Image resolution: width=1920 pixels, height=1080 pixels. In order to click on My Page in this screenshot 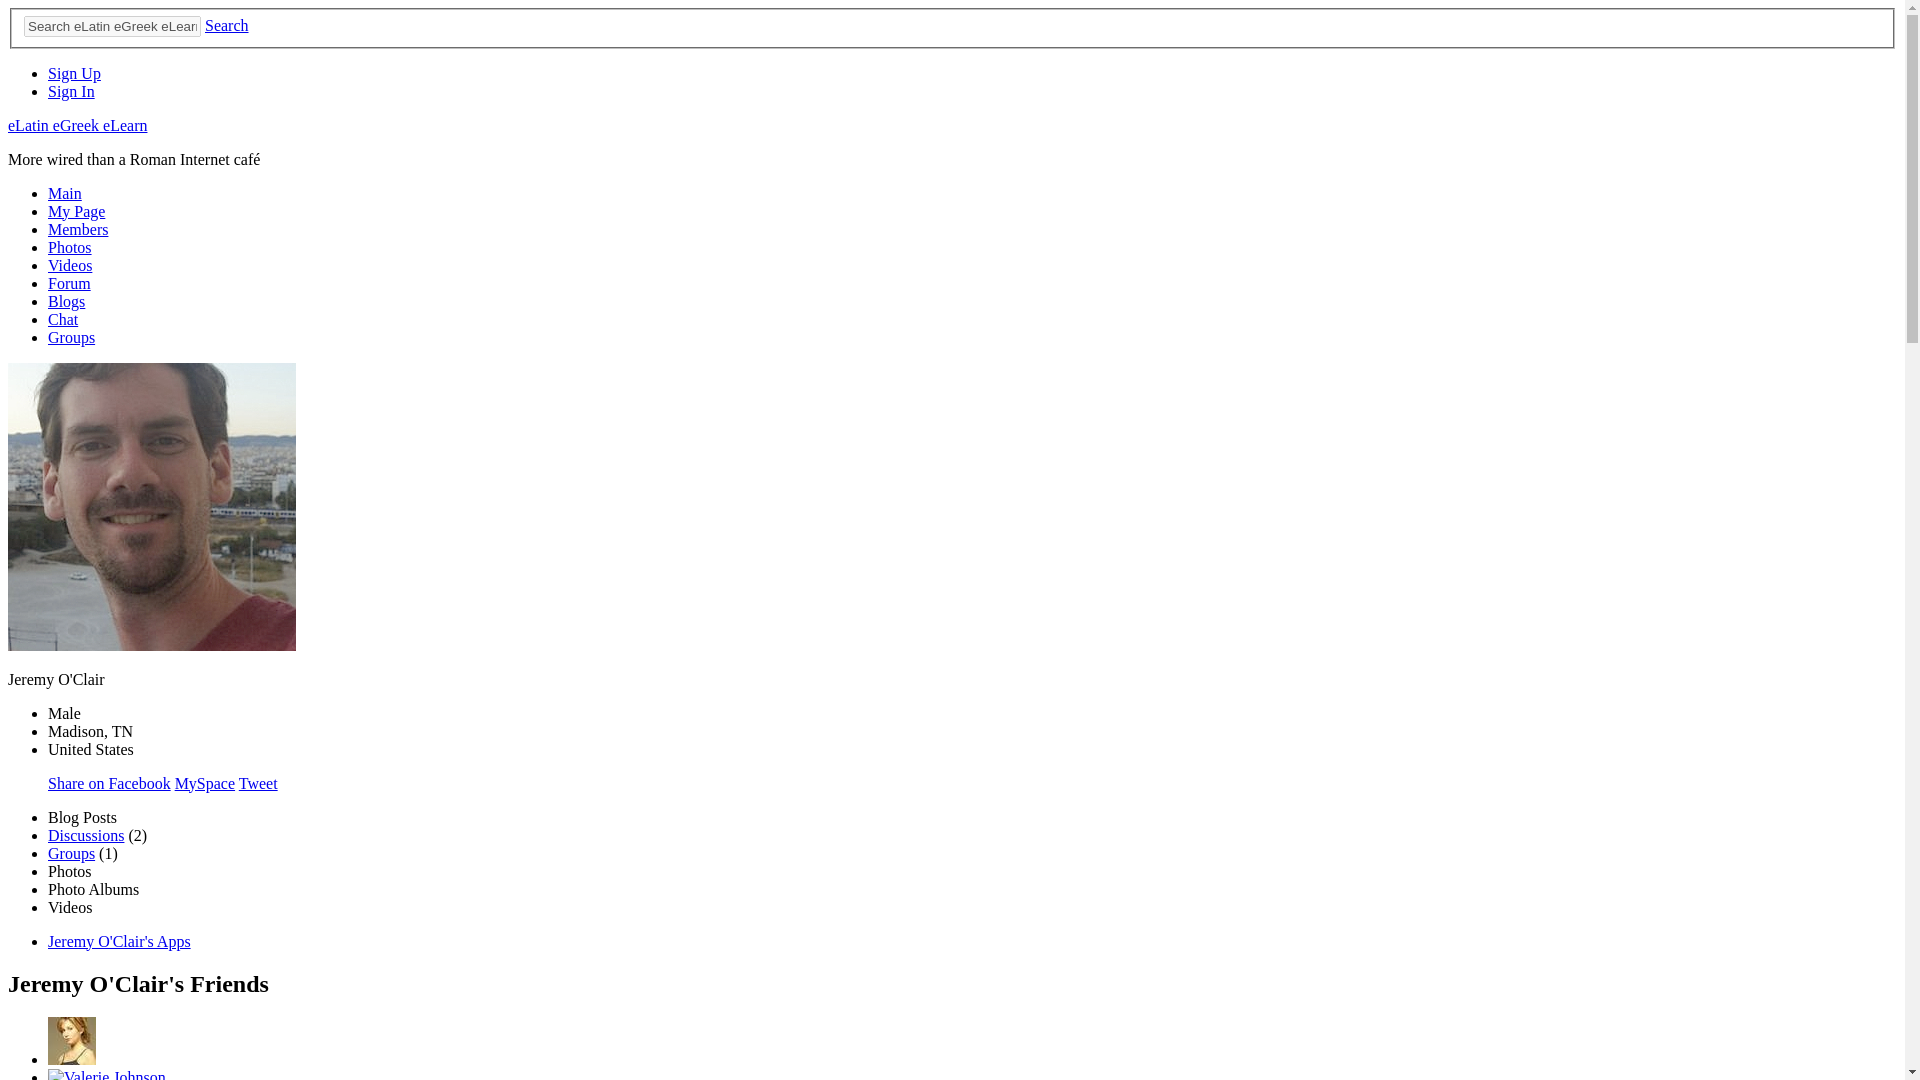, I will do `click(76, 212)`.